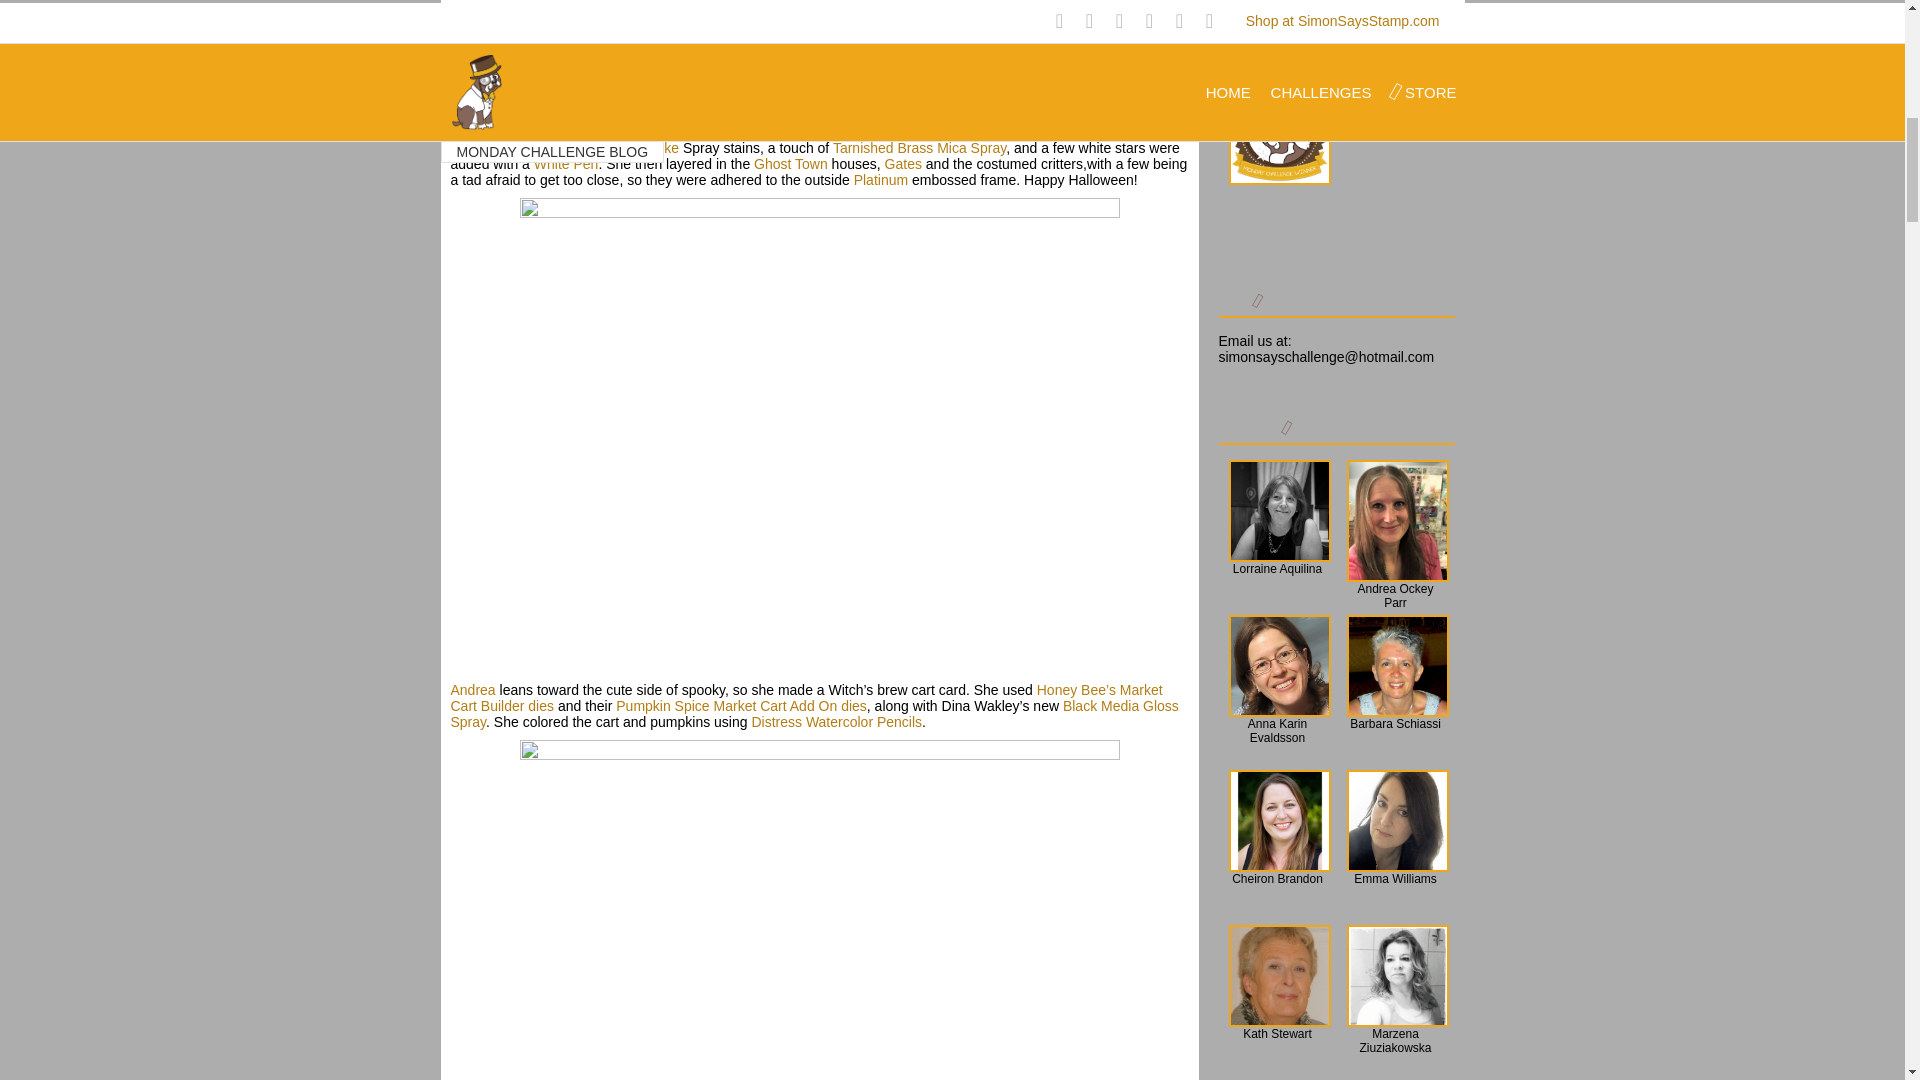  I want to click on Gates, so click(903, 163).